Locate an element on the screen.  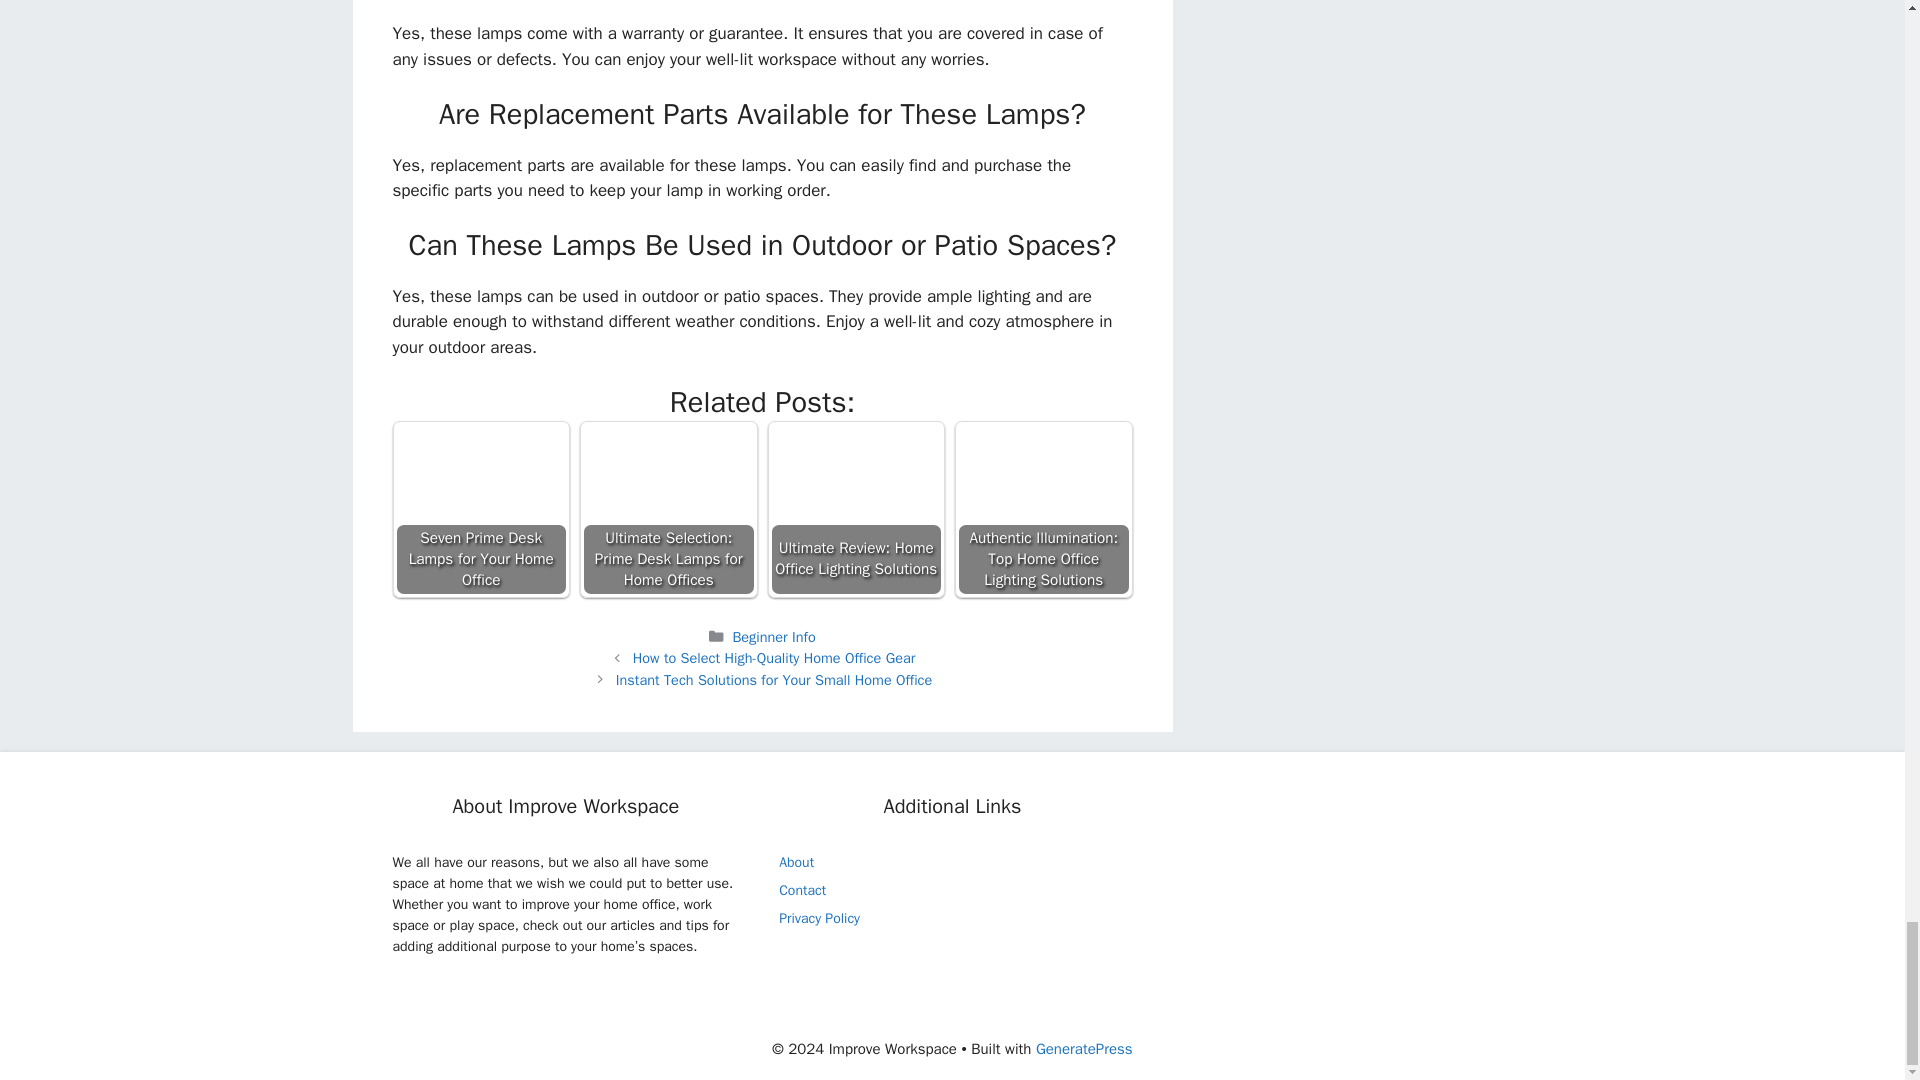
Ultimate Selection: Prime Desk Lamps for Home Offices is located at coordinates (668, 510).